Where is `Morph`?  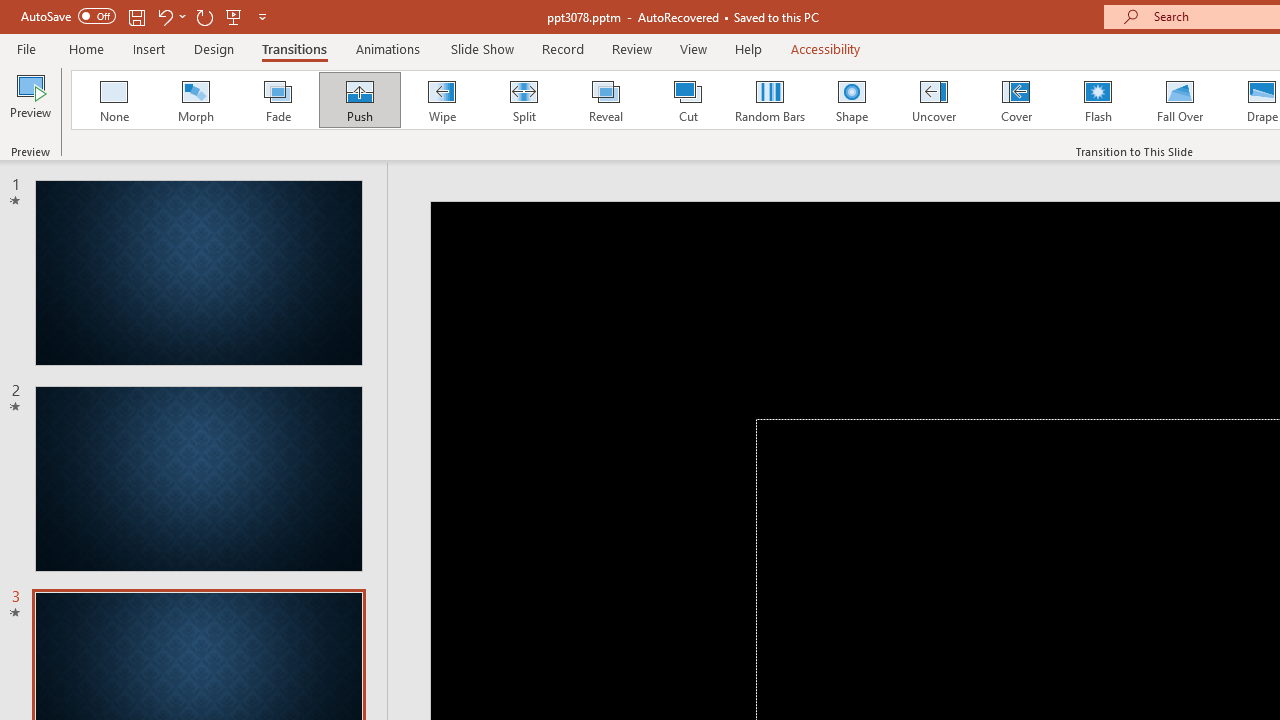 Morph is located at coordinates (195, 100).